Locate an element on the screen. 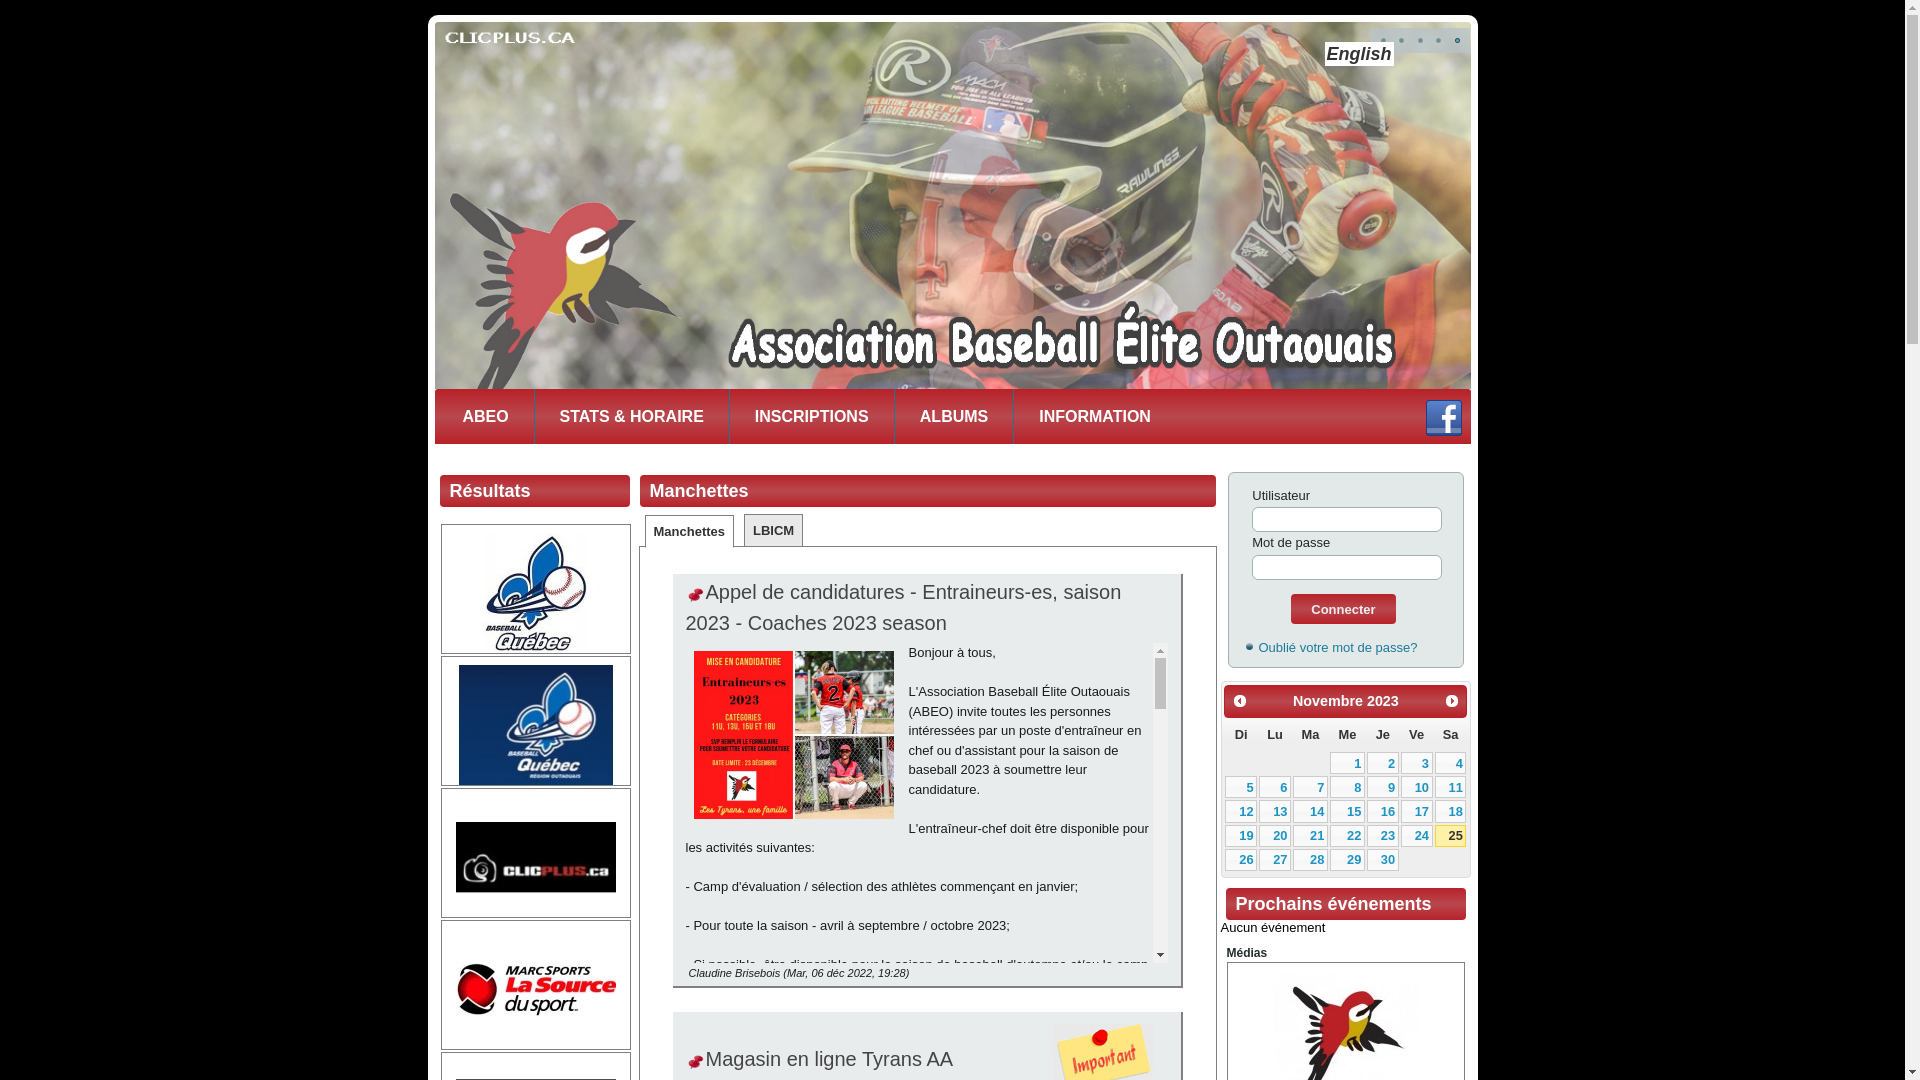 Image resolution: width=1920 pixels, height=1080 pixels. 1 is located at coordinates (1348, 763).